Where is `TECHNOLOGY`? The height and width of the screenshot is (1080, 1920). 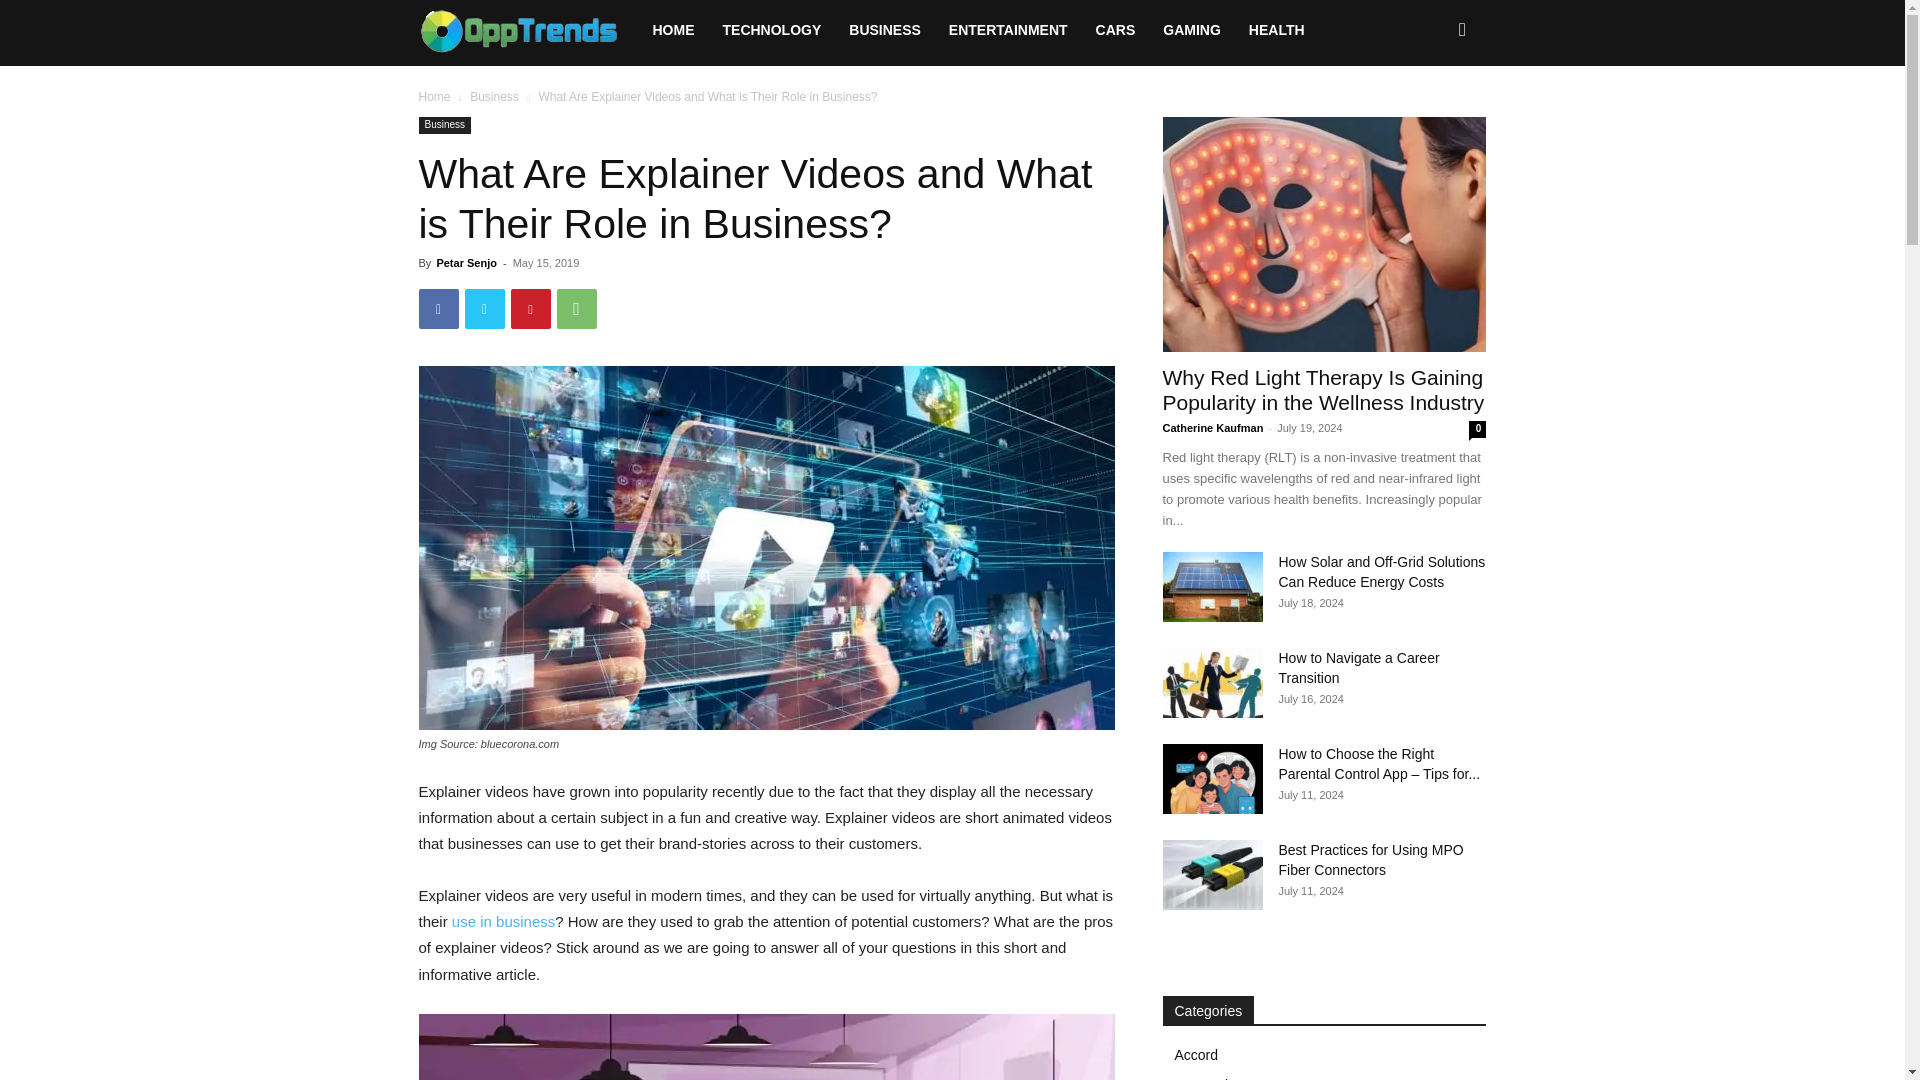 TECHNOLOGY is located at coordinates (772, 30).